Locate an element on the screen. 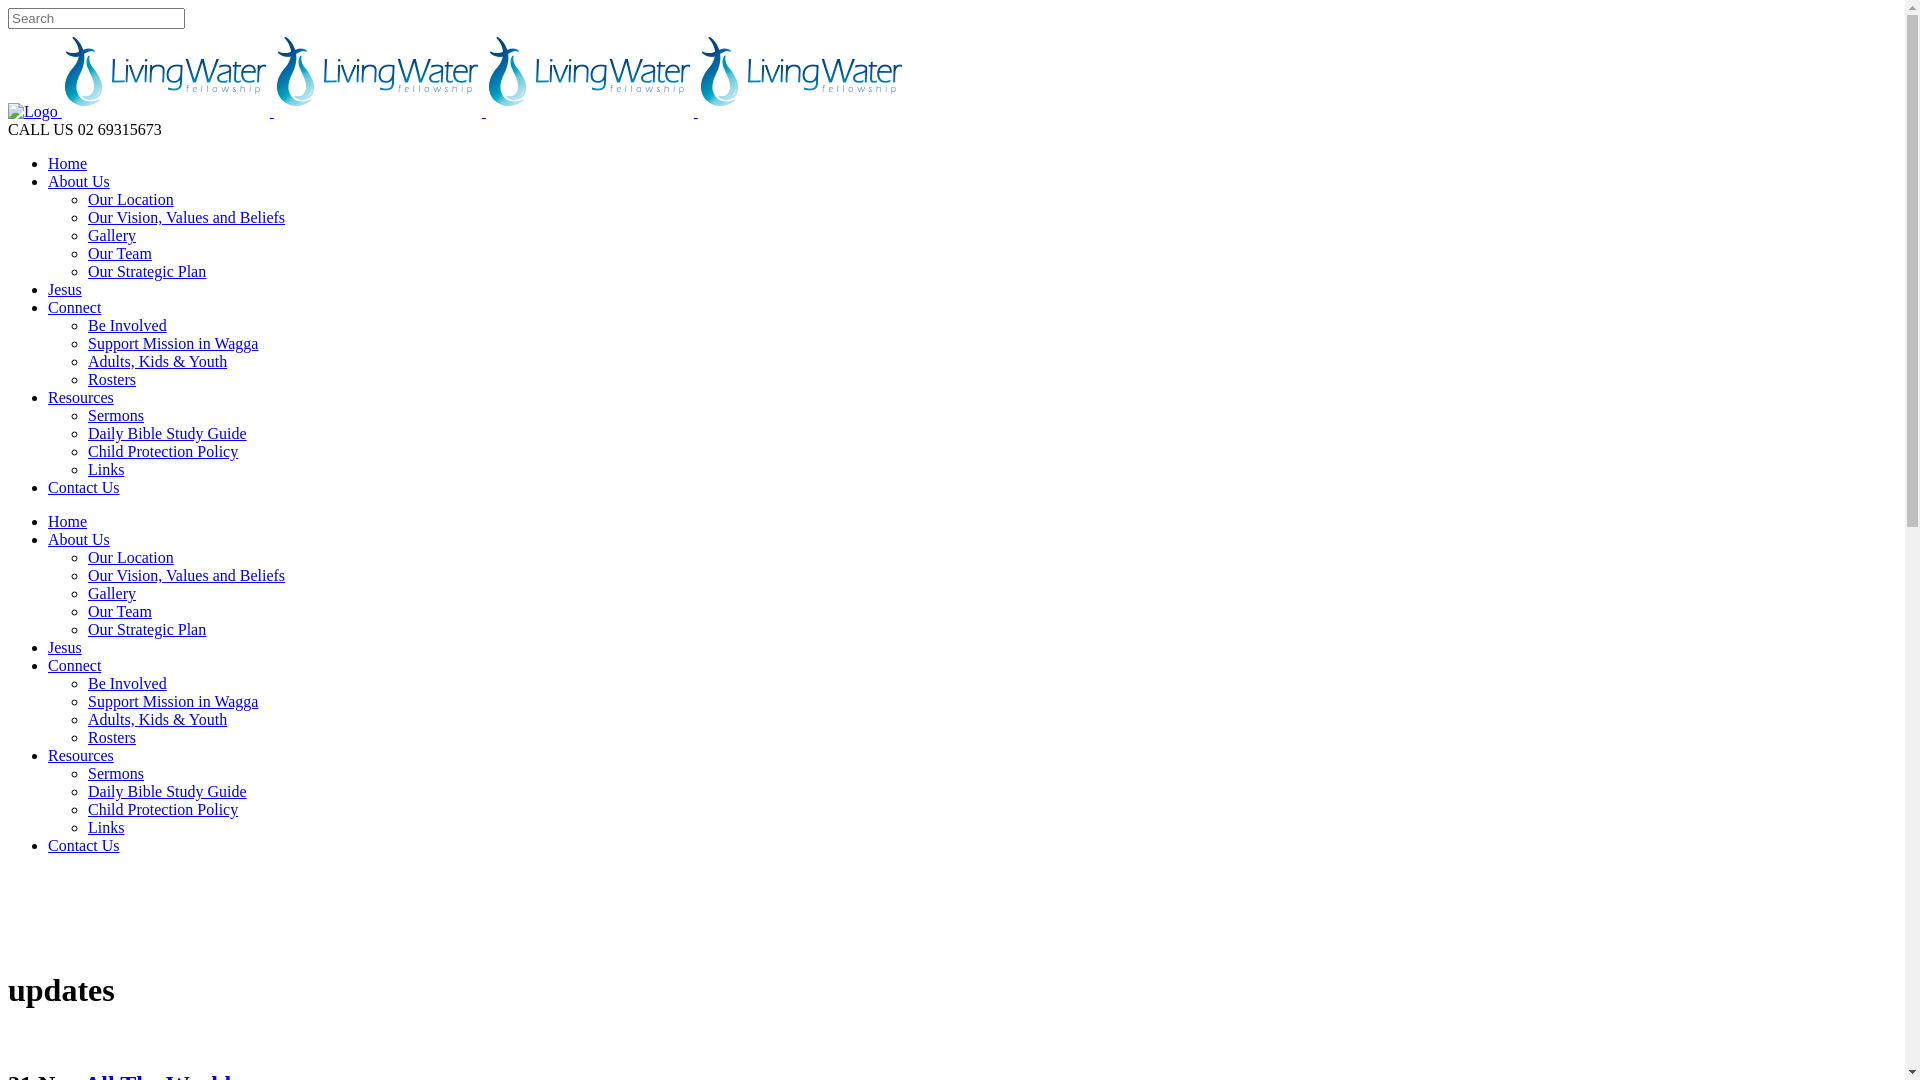 The height and width of the screenshot is (1080, 1920). Our Location is located at coordinates (131, 200).